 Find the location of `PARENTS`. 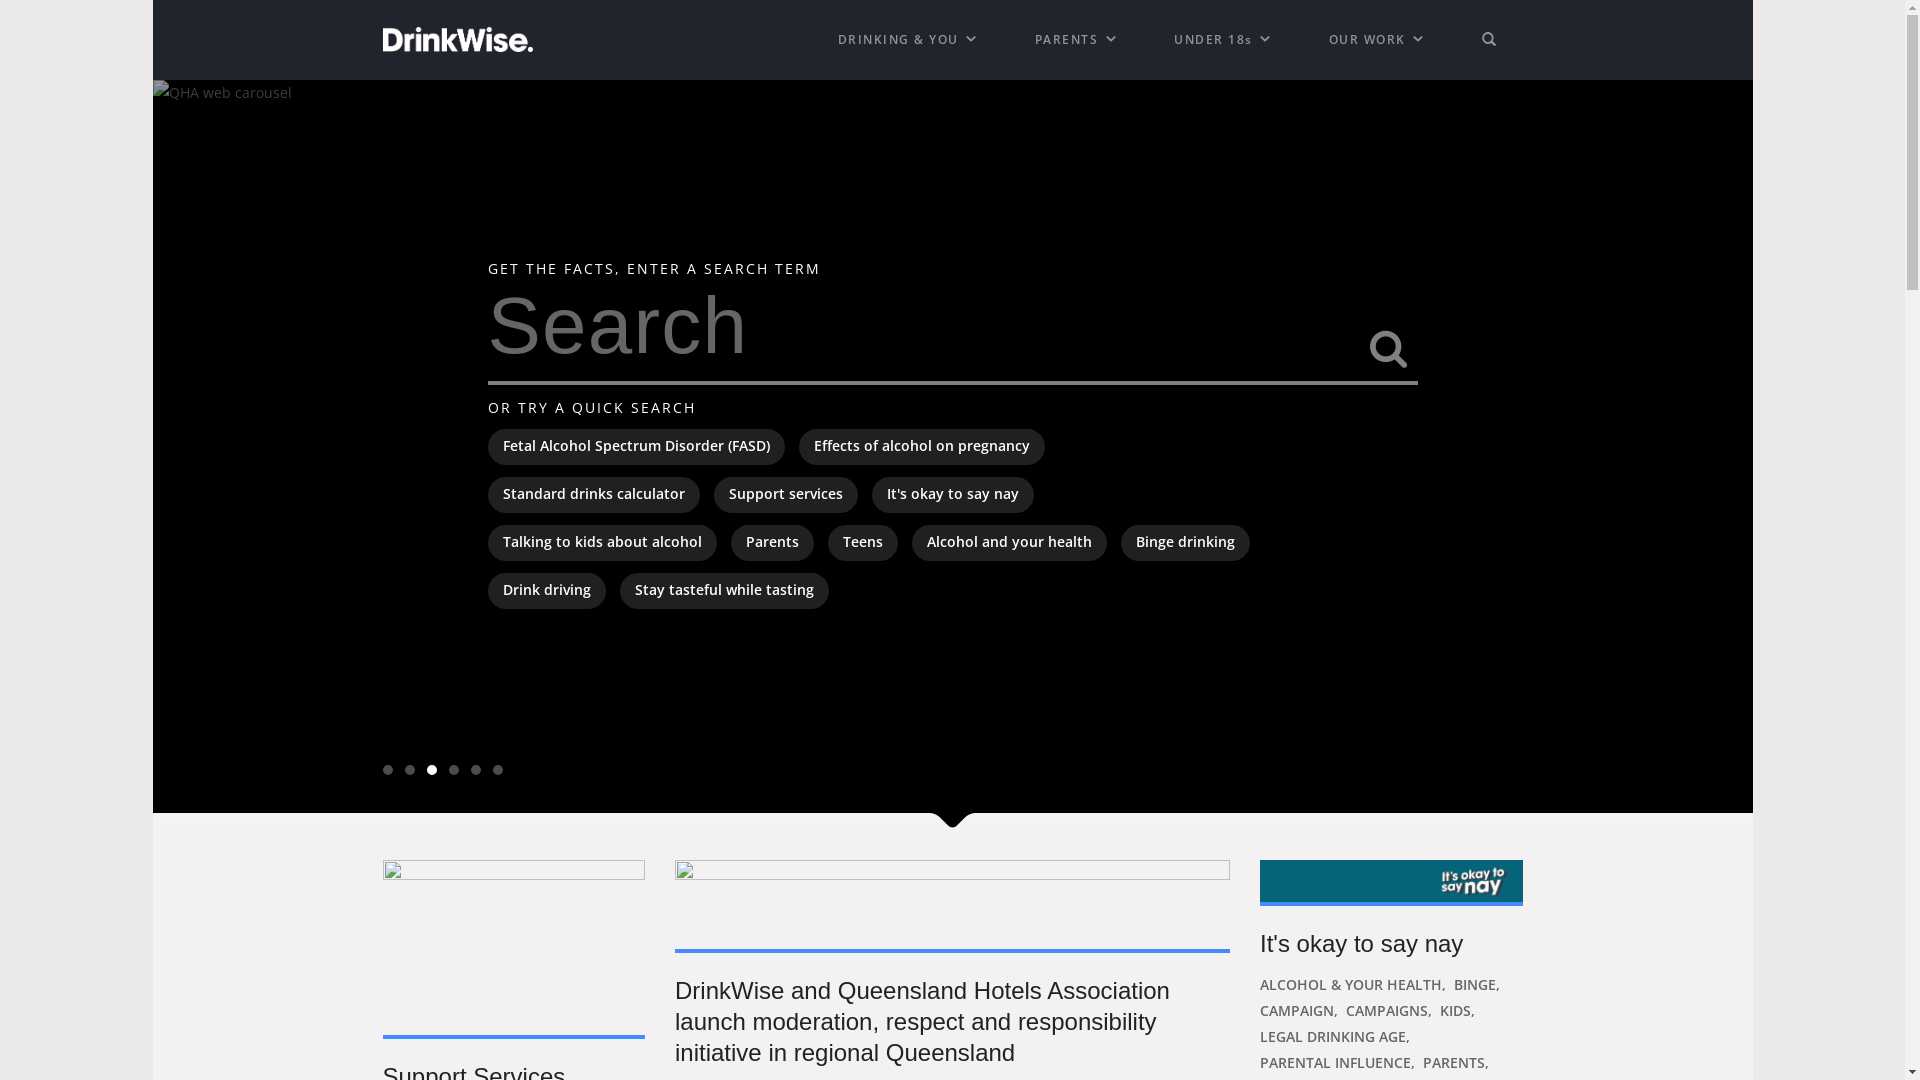

PARENTS is located at coordinates (1454, 1062).